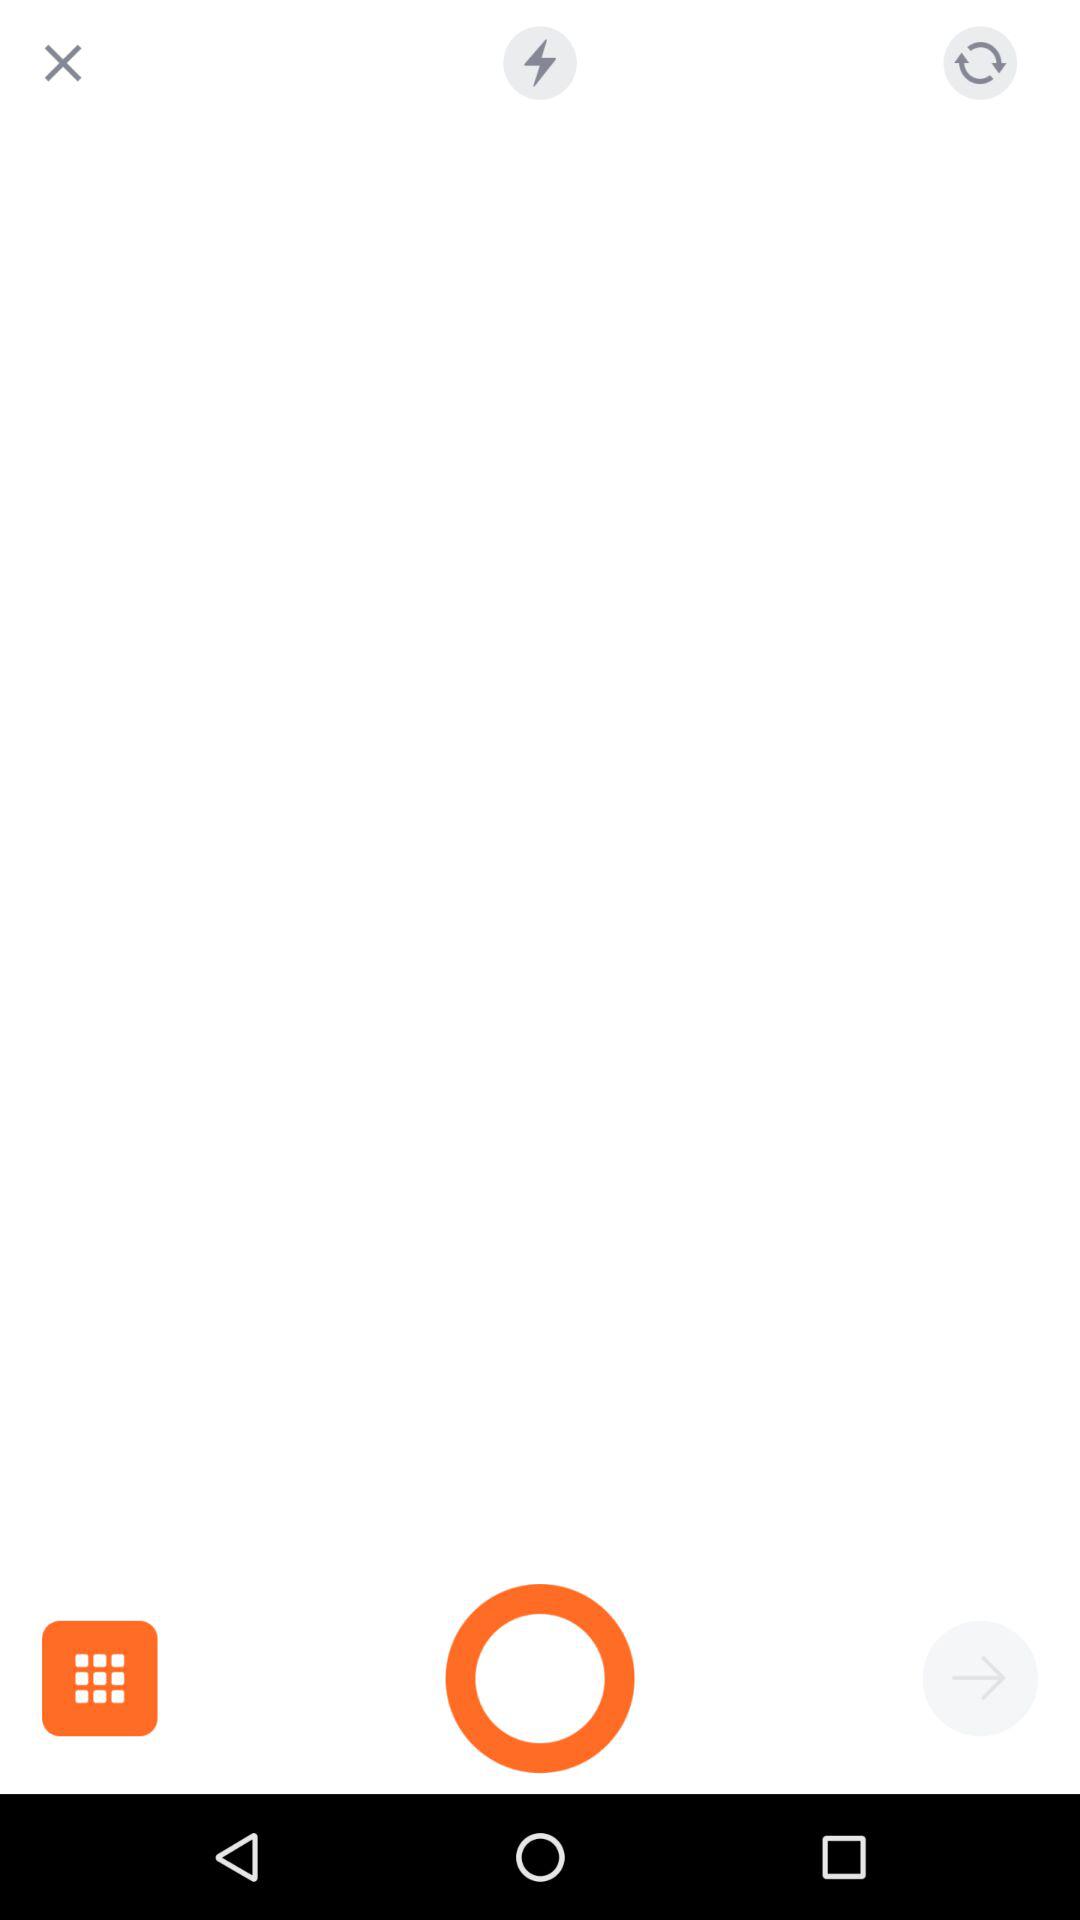 The image size is (1080, 1920). Describe the element at coordinates (100, 1678) in the screenshot. I see `menu options` at that location.